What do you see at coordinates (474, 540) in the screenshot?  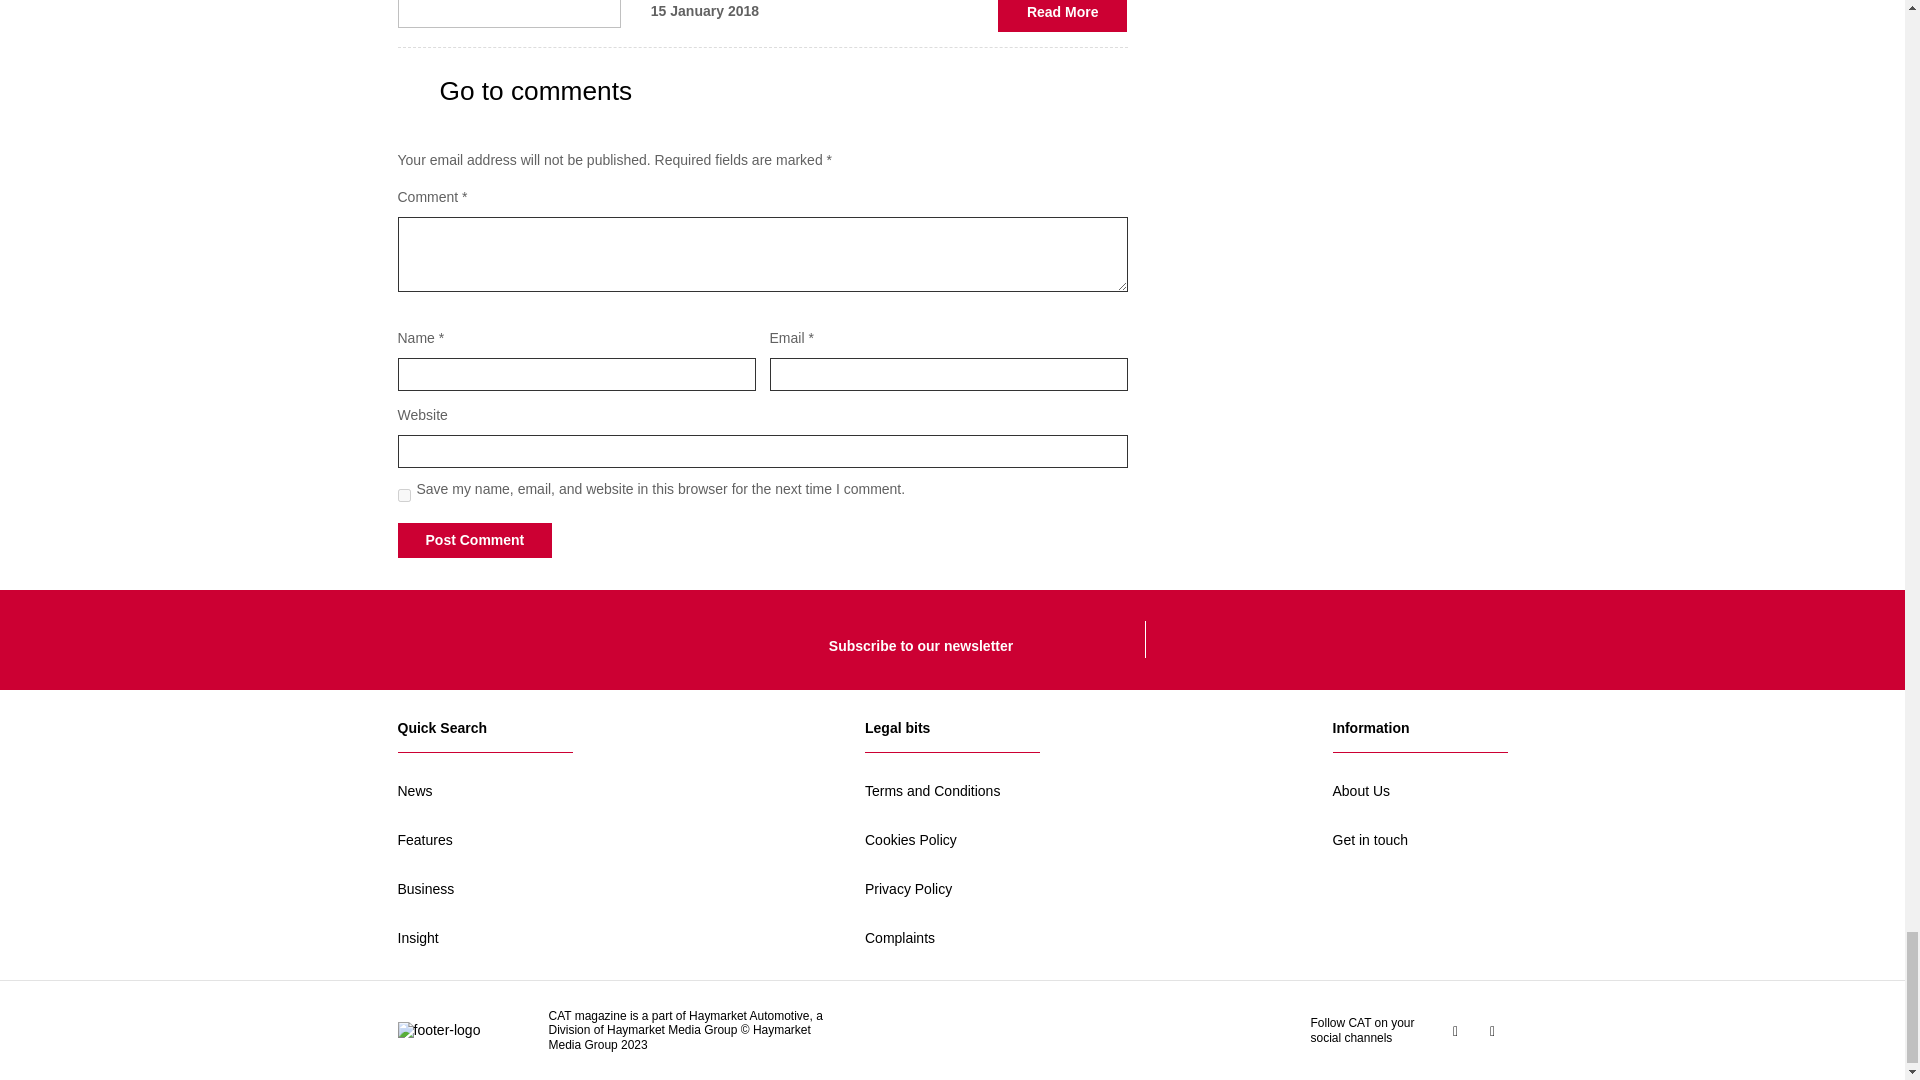 I see `Post Comment` at bounding box center [474, 540].